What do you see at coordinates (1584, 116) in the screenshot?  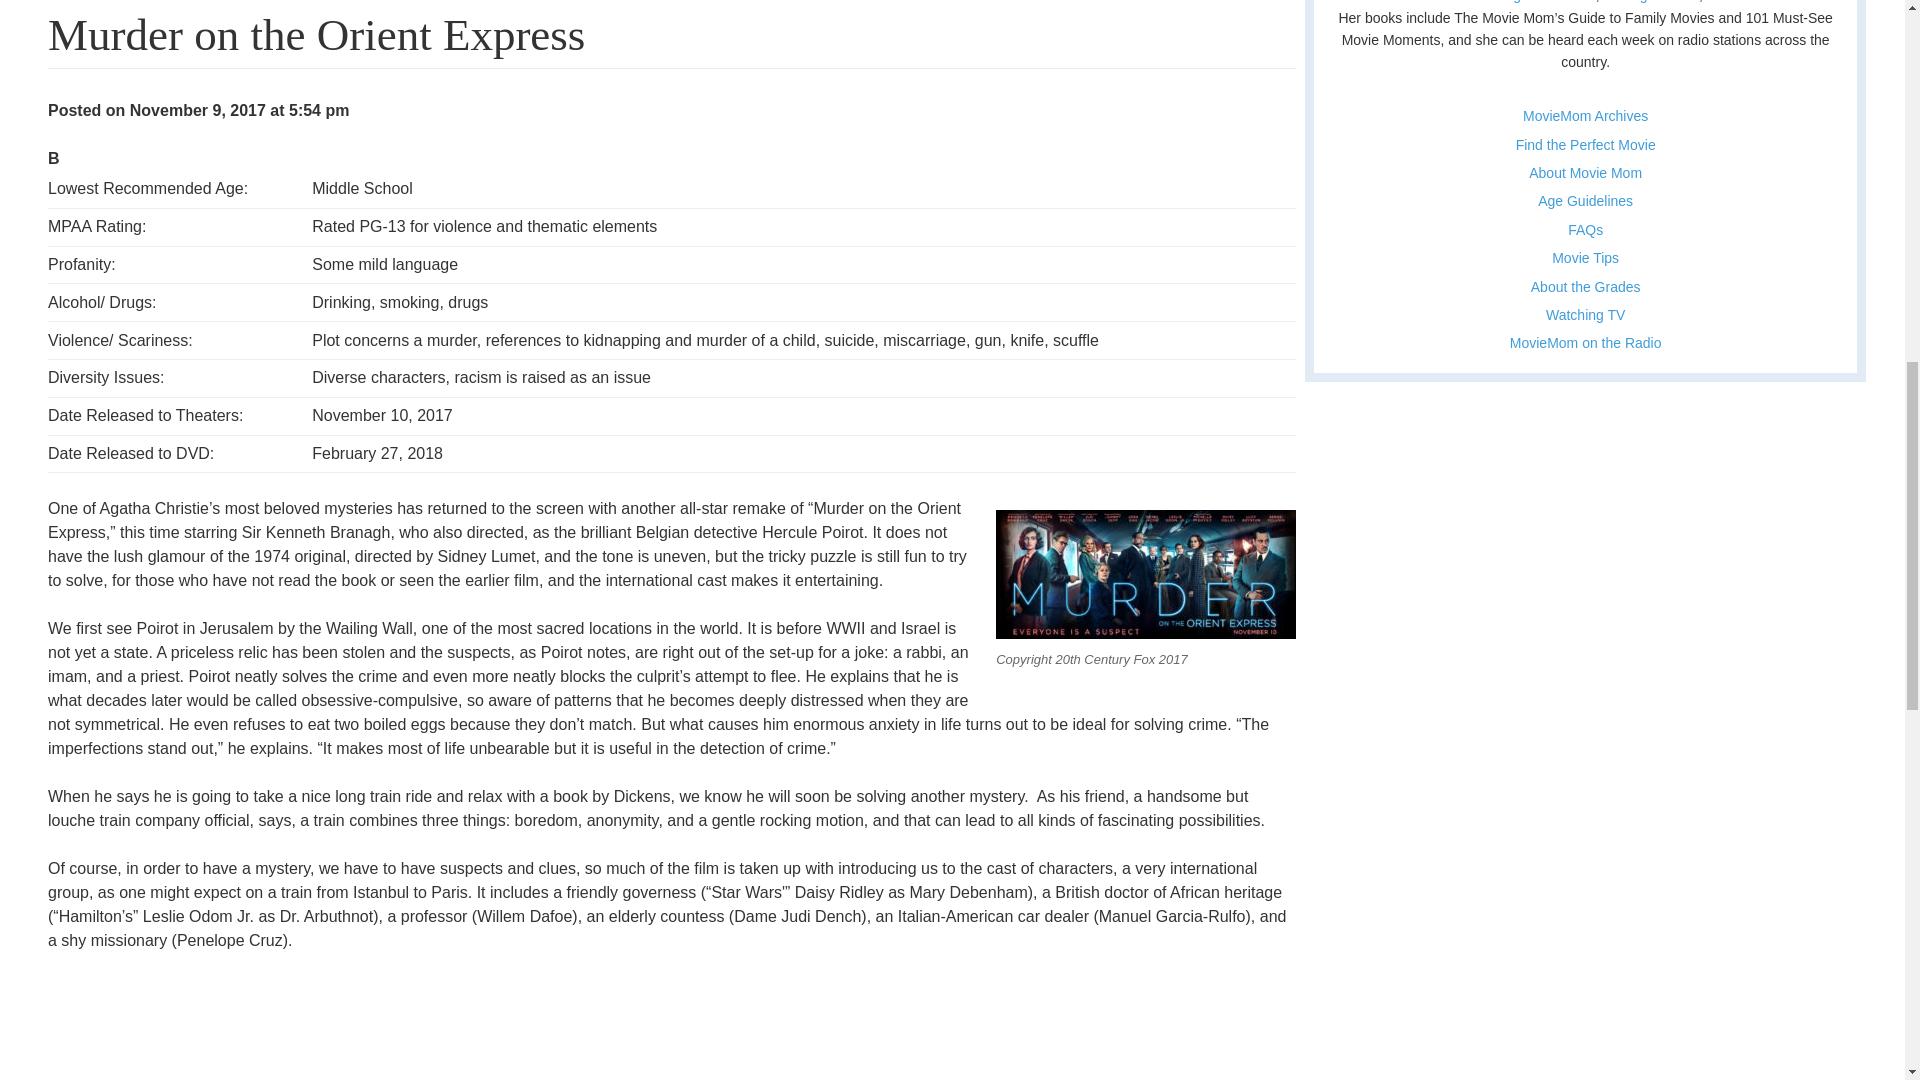 I see `MovieMom Archives` at bounding box center [1584, 116].